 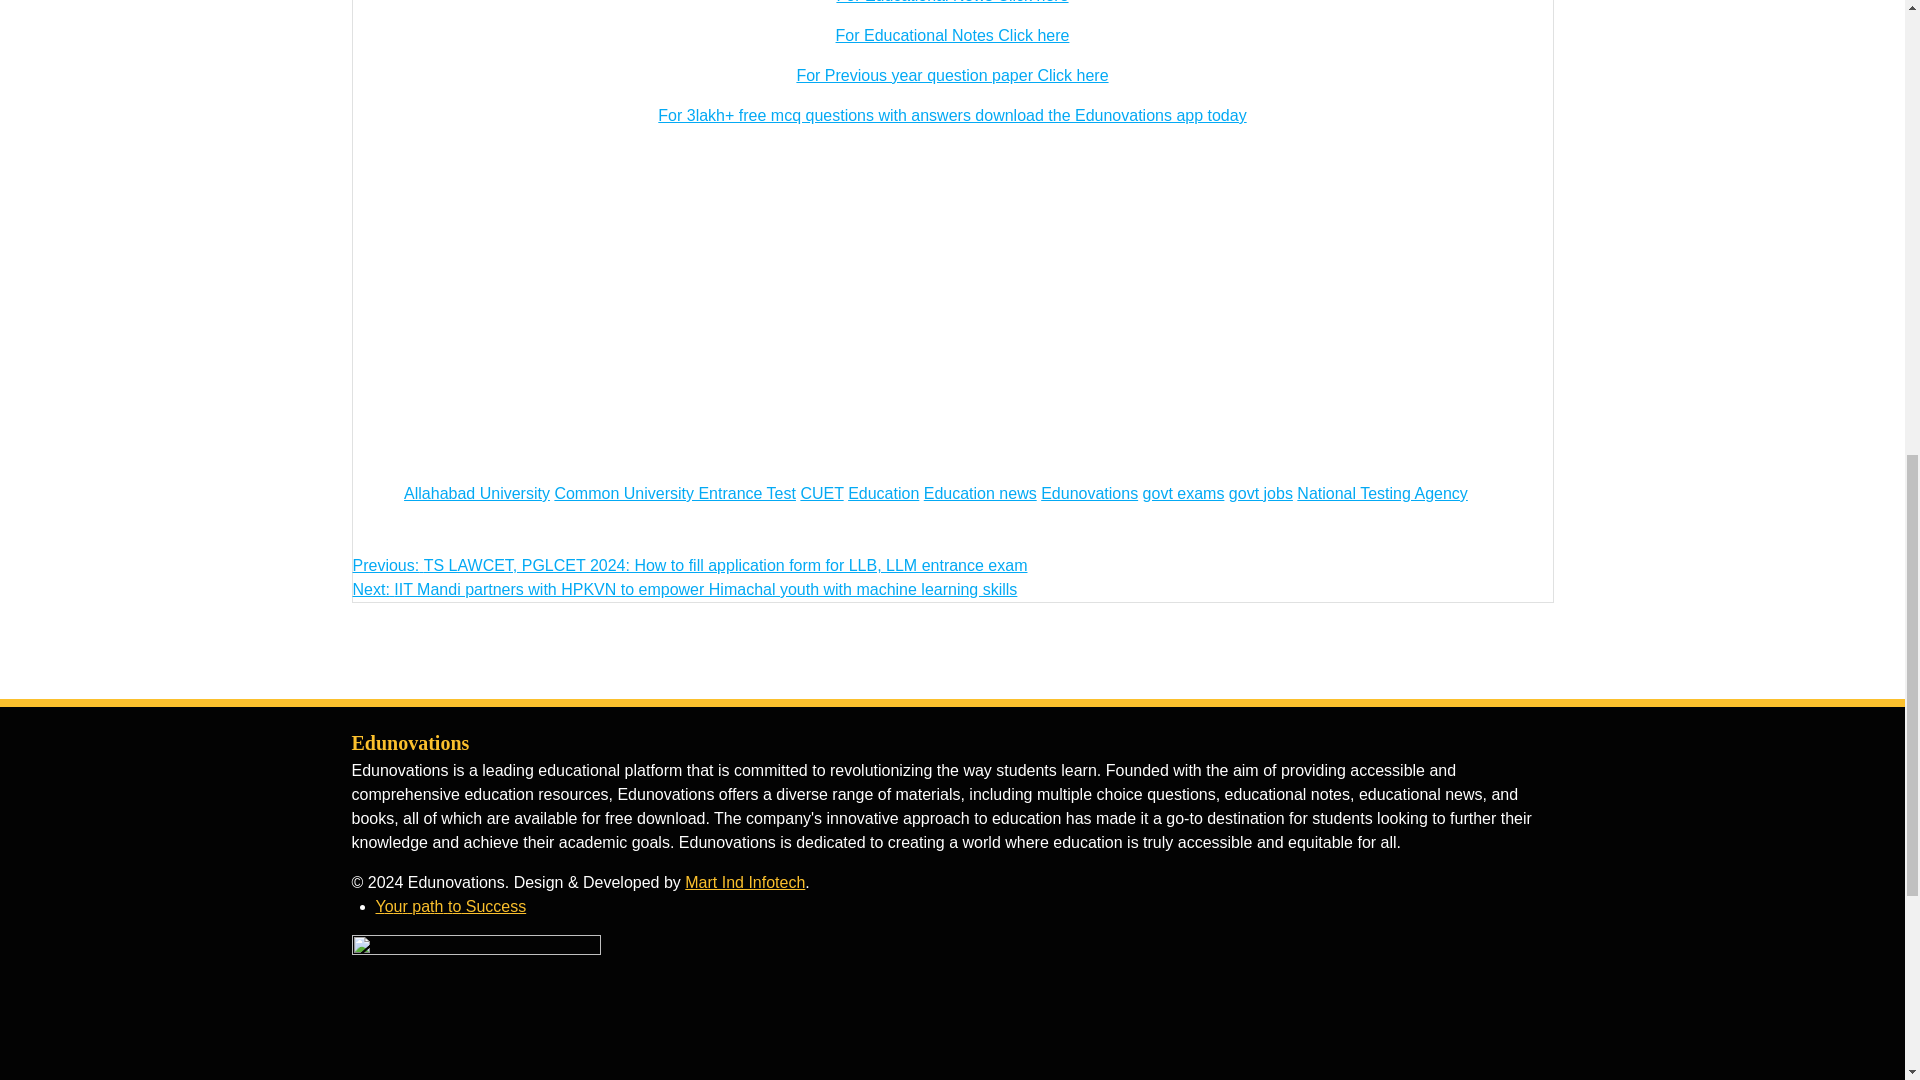 I want to click on CUET, so click(x=821, y=493).